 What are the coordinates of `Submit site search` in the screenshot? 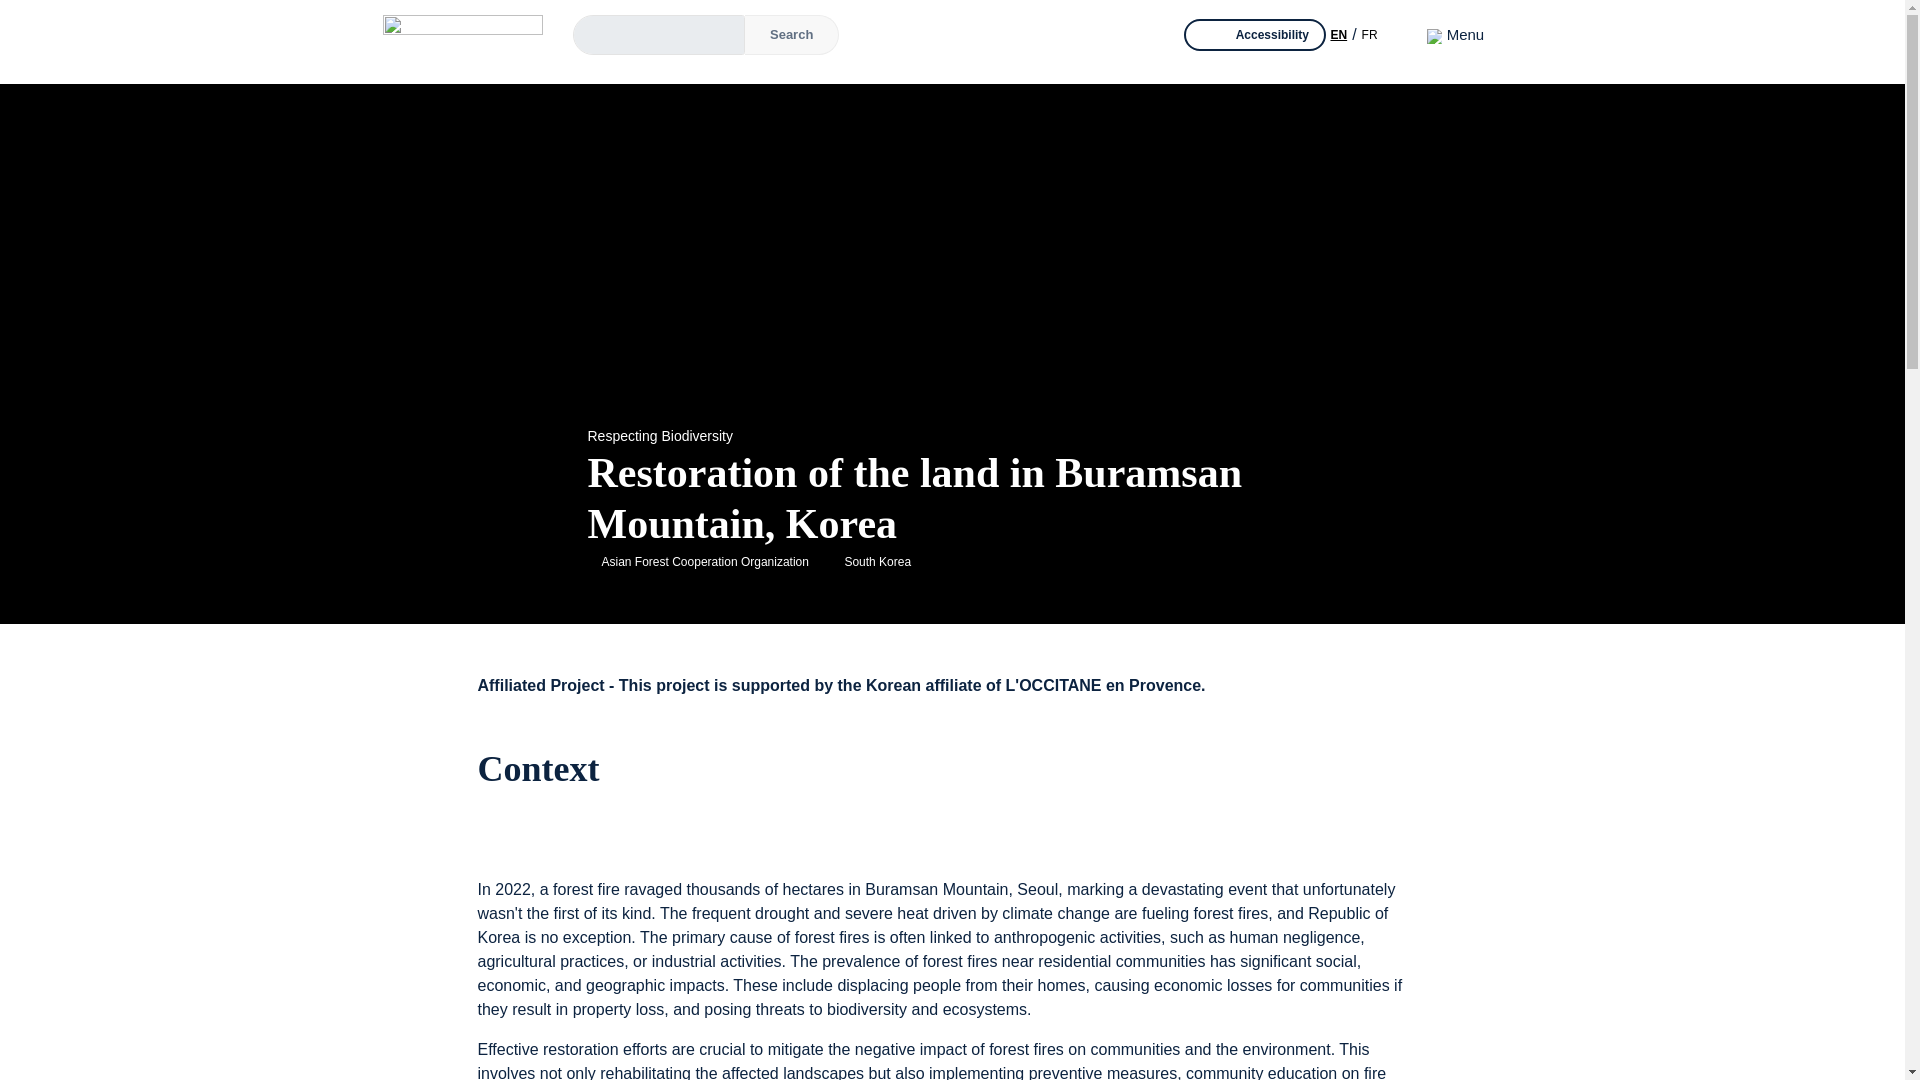 It's located at (792, 35).